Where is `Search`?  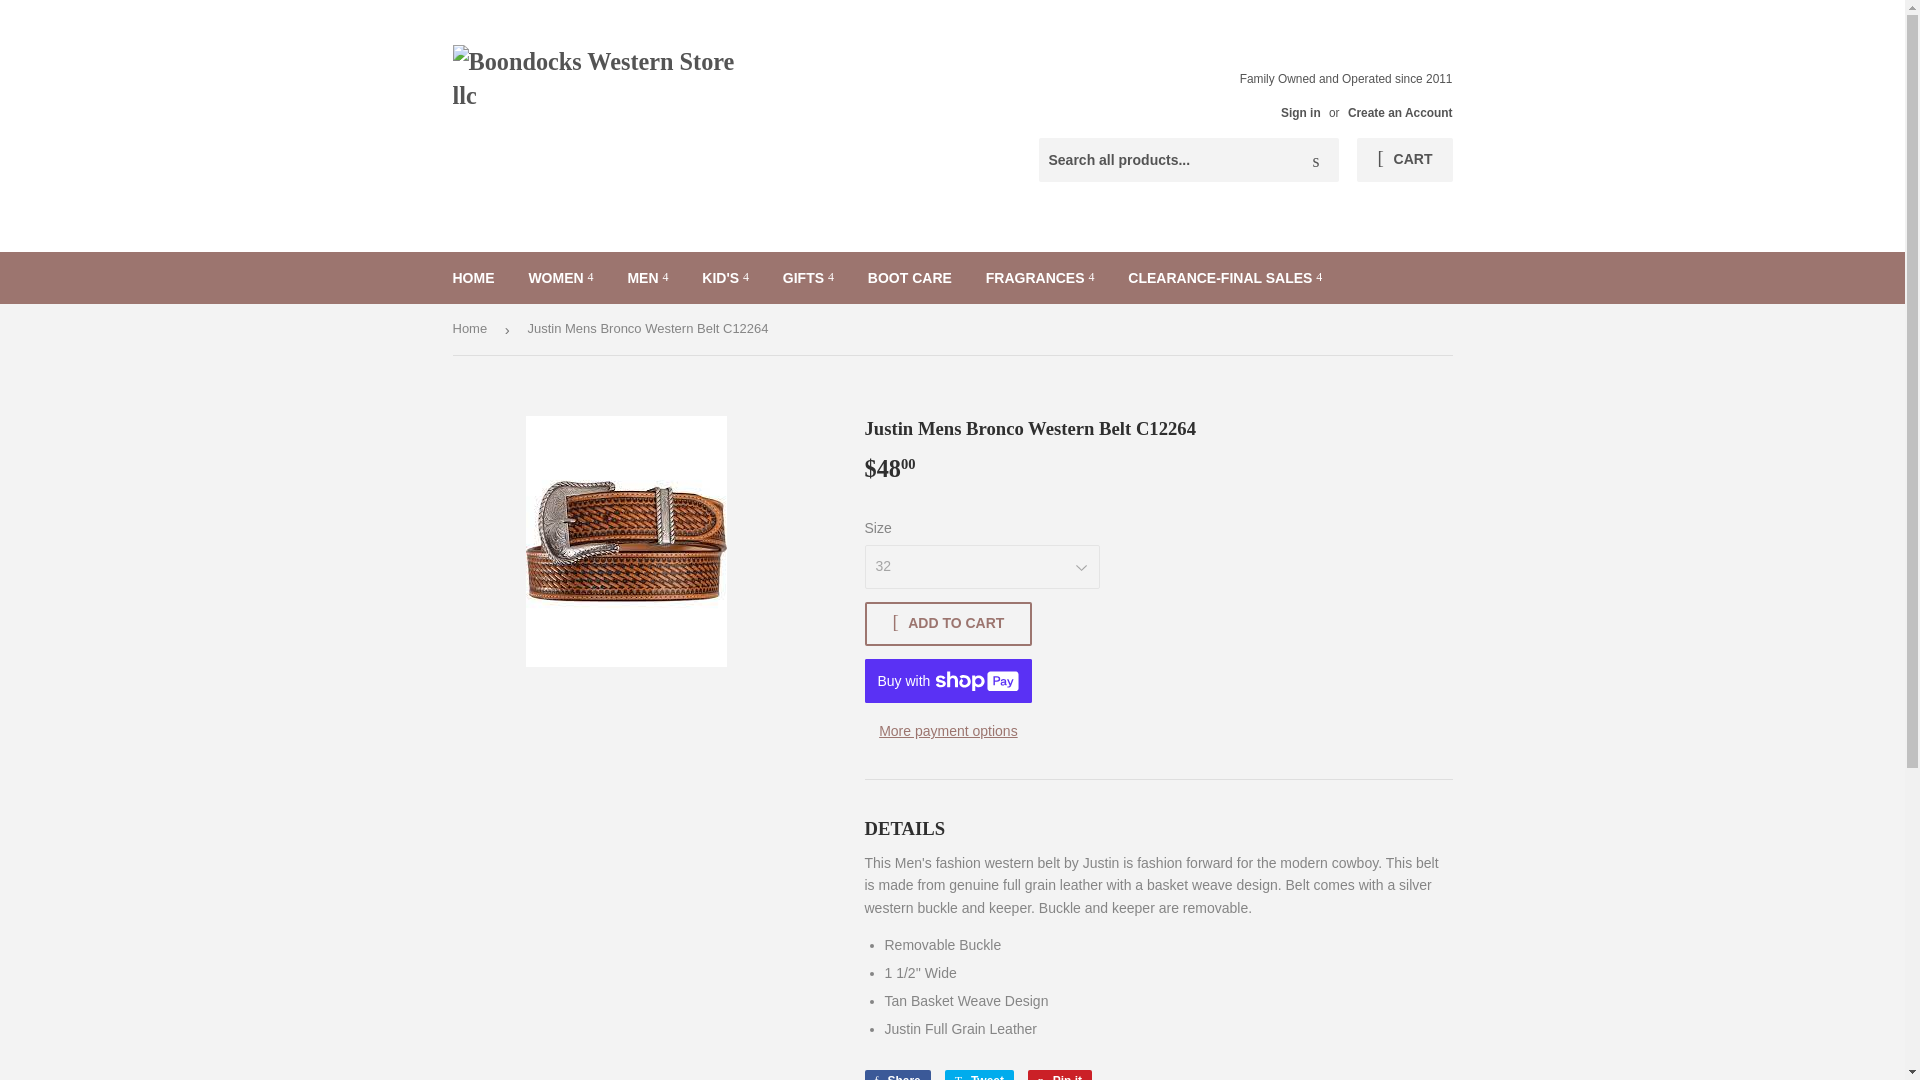
Search is located at coordinates (1316, 161).